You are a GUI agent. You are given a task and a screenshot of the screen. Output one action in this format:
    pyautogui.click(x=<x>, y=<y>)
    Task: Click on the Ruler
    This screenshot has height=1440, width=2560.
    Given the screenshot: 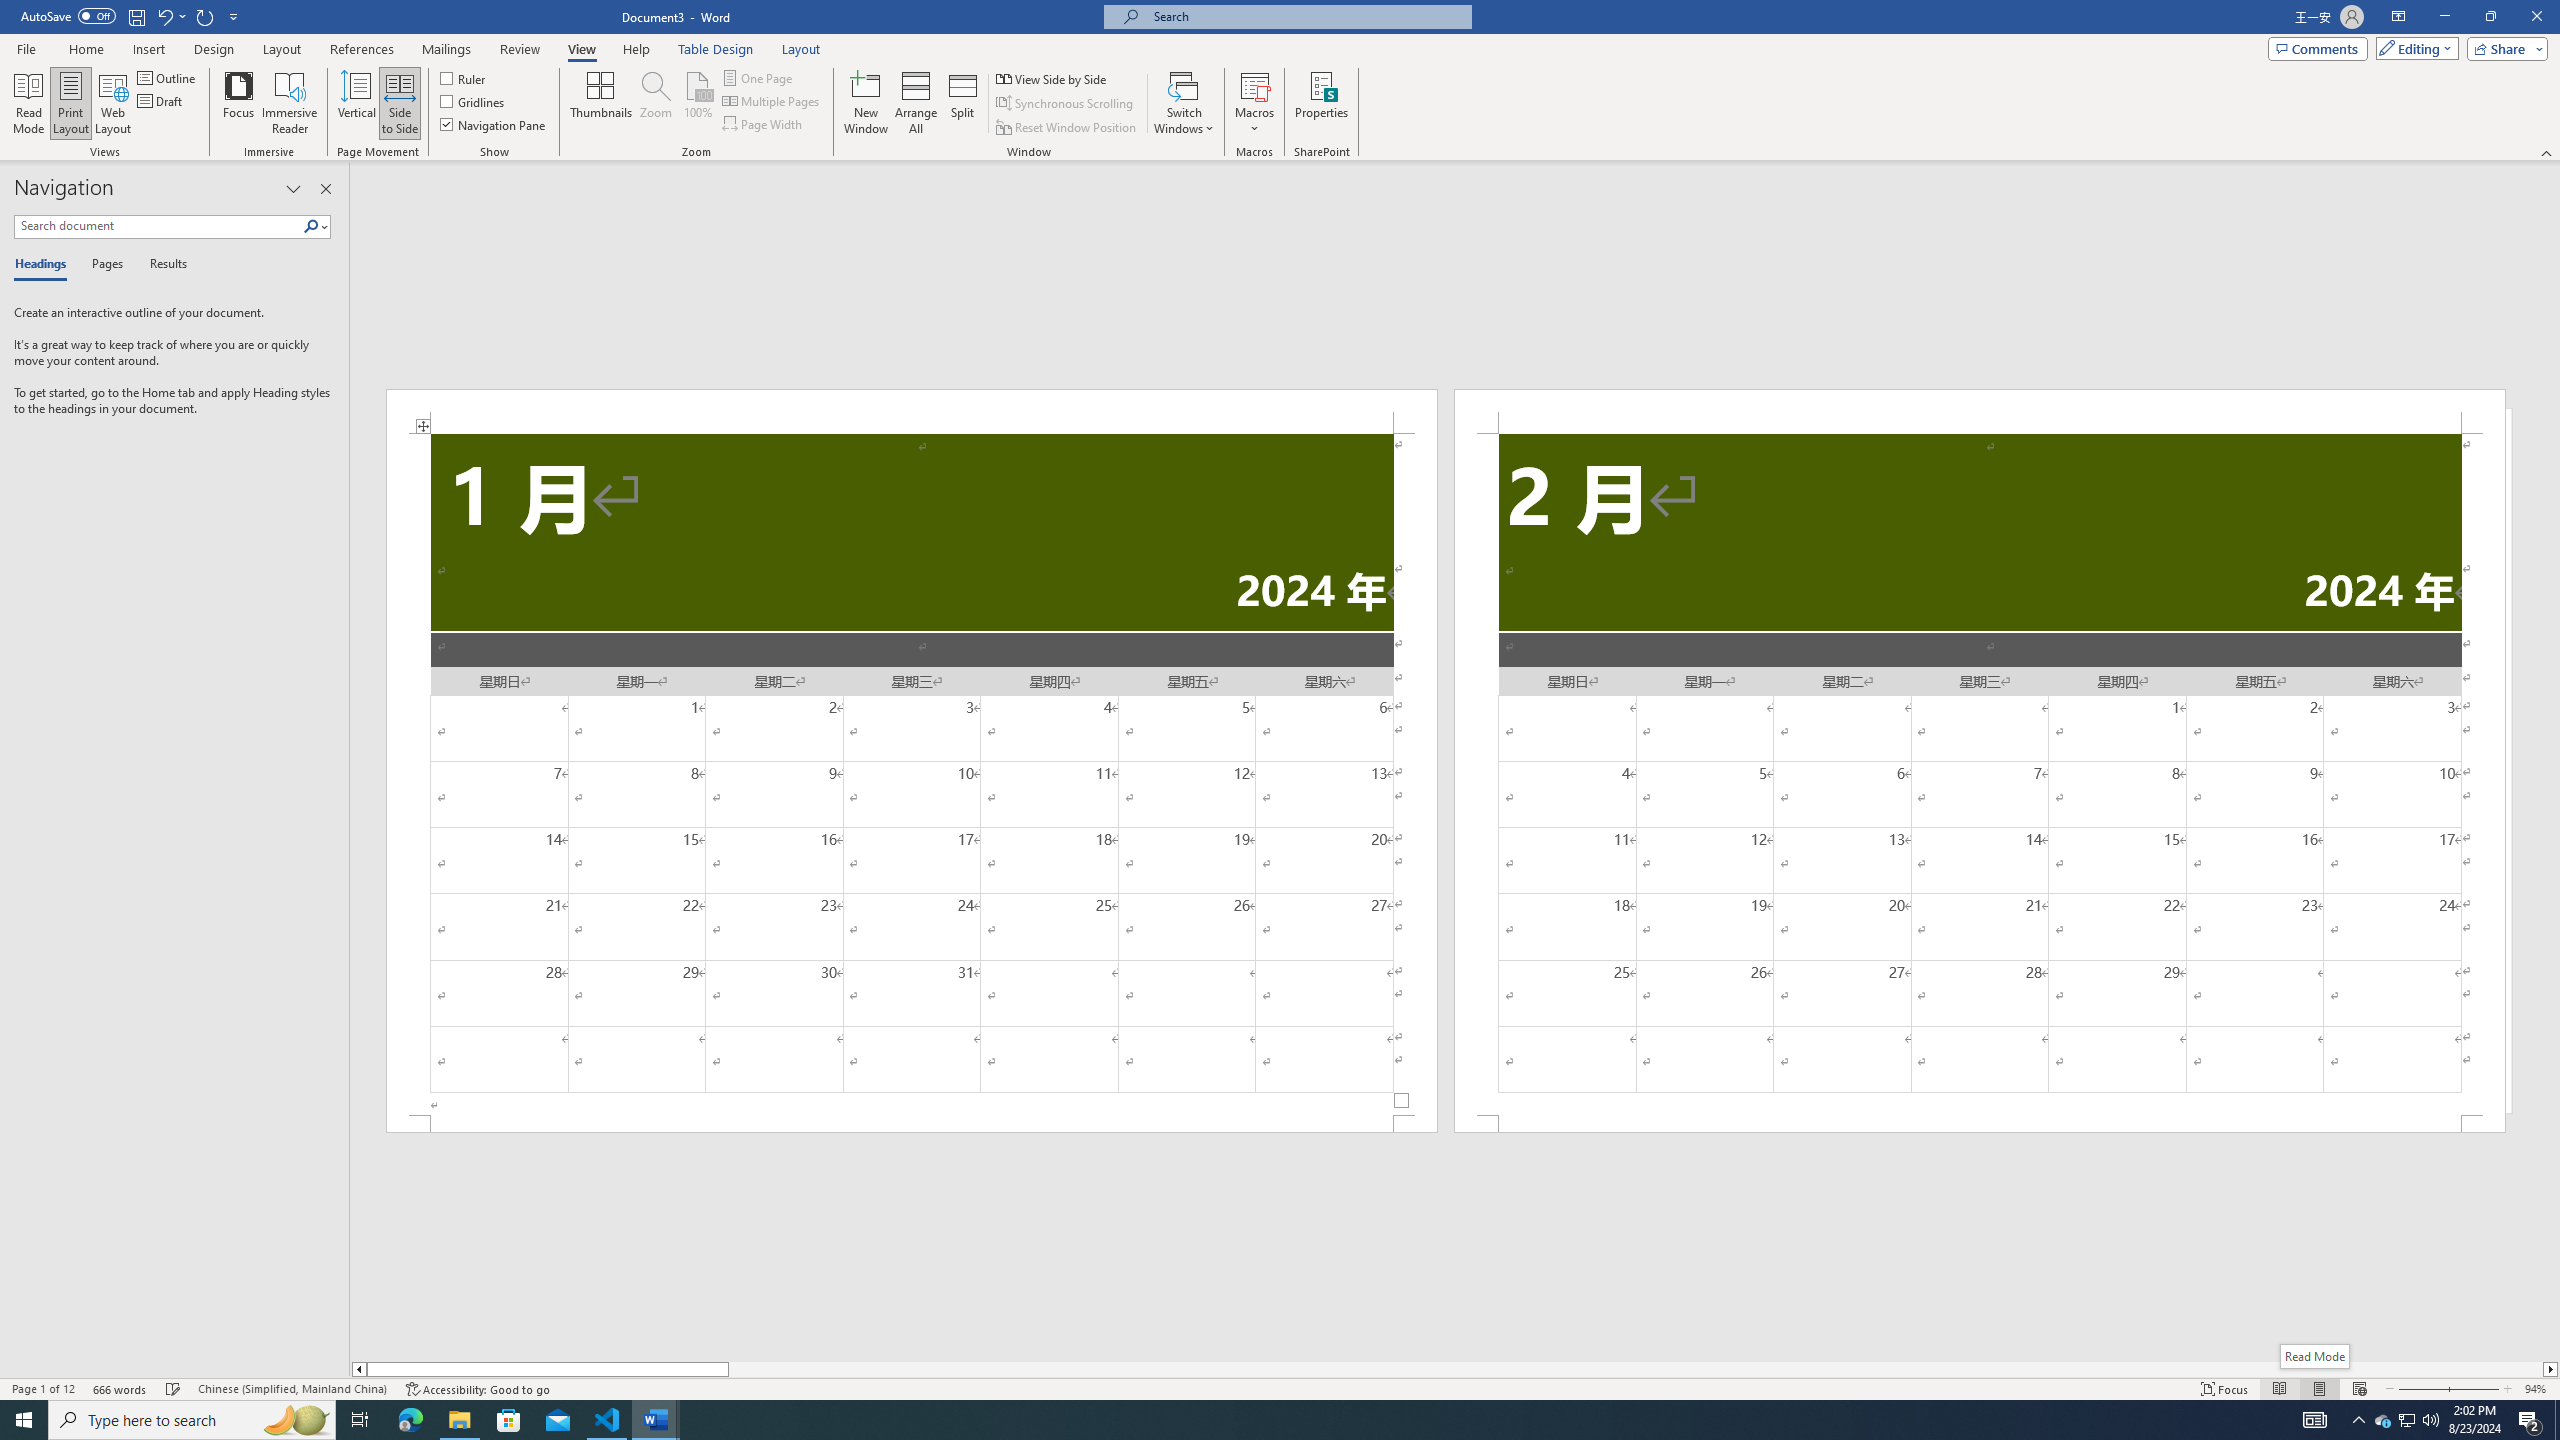 What is the action you would take?
    pyautogui.click(x=464, y=78)
    